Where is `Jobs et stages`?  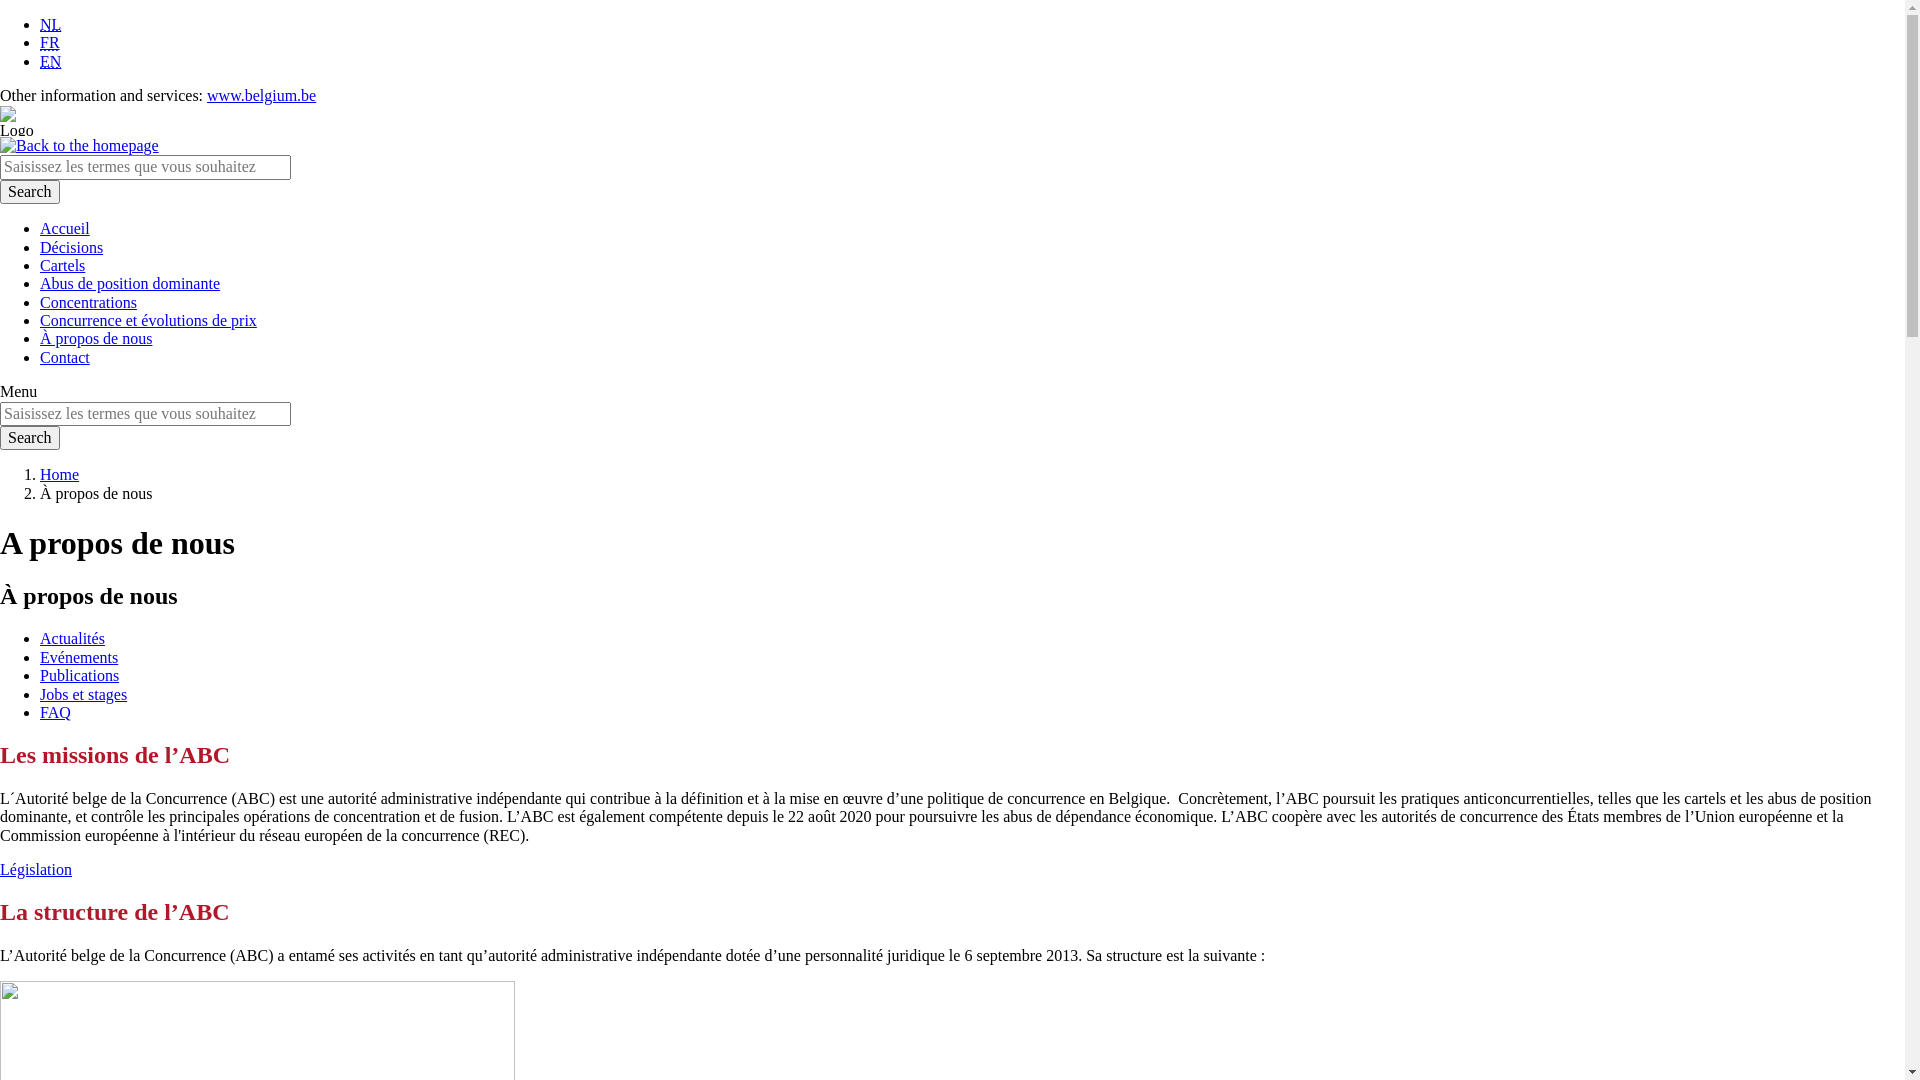
Jobs et stages is located at coordinates (84, 694).